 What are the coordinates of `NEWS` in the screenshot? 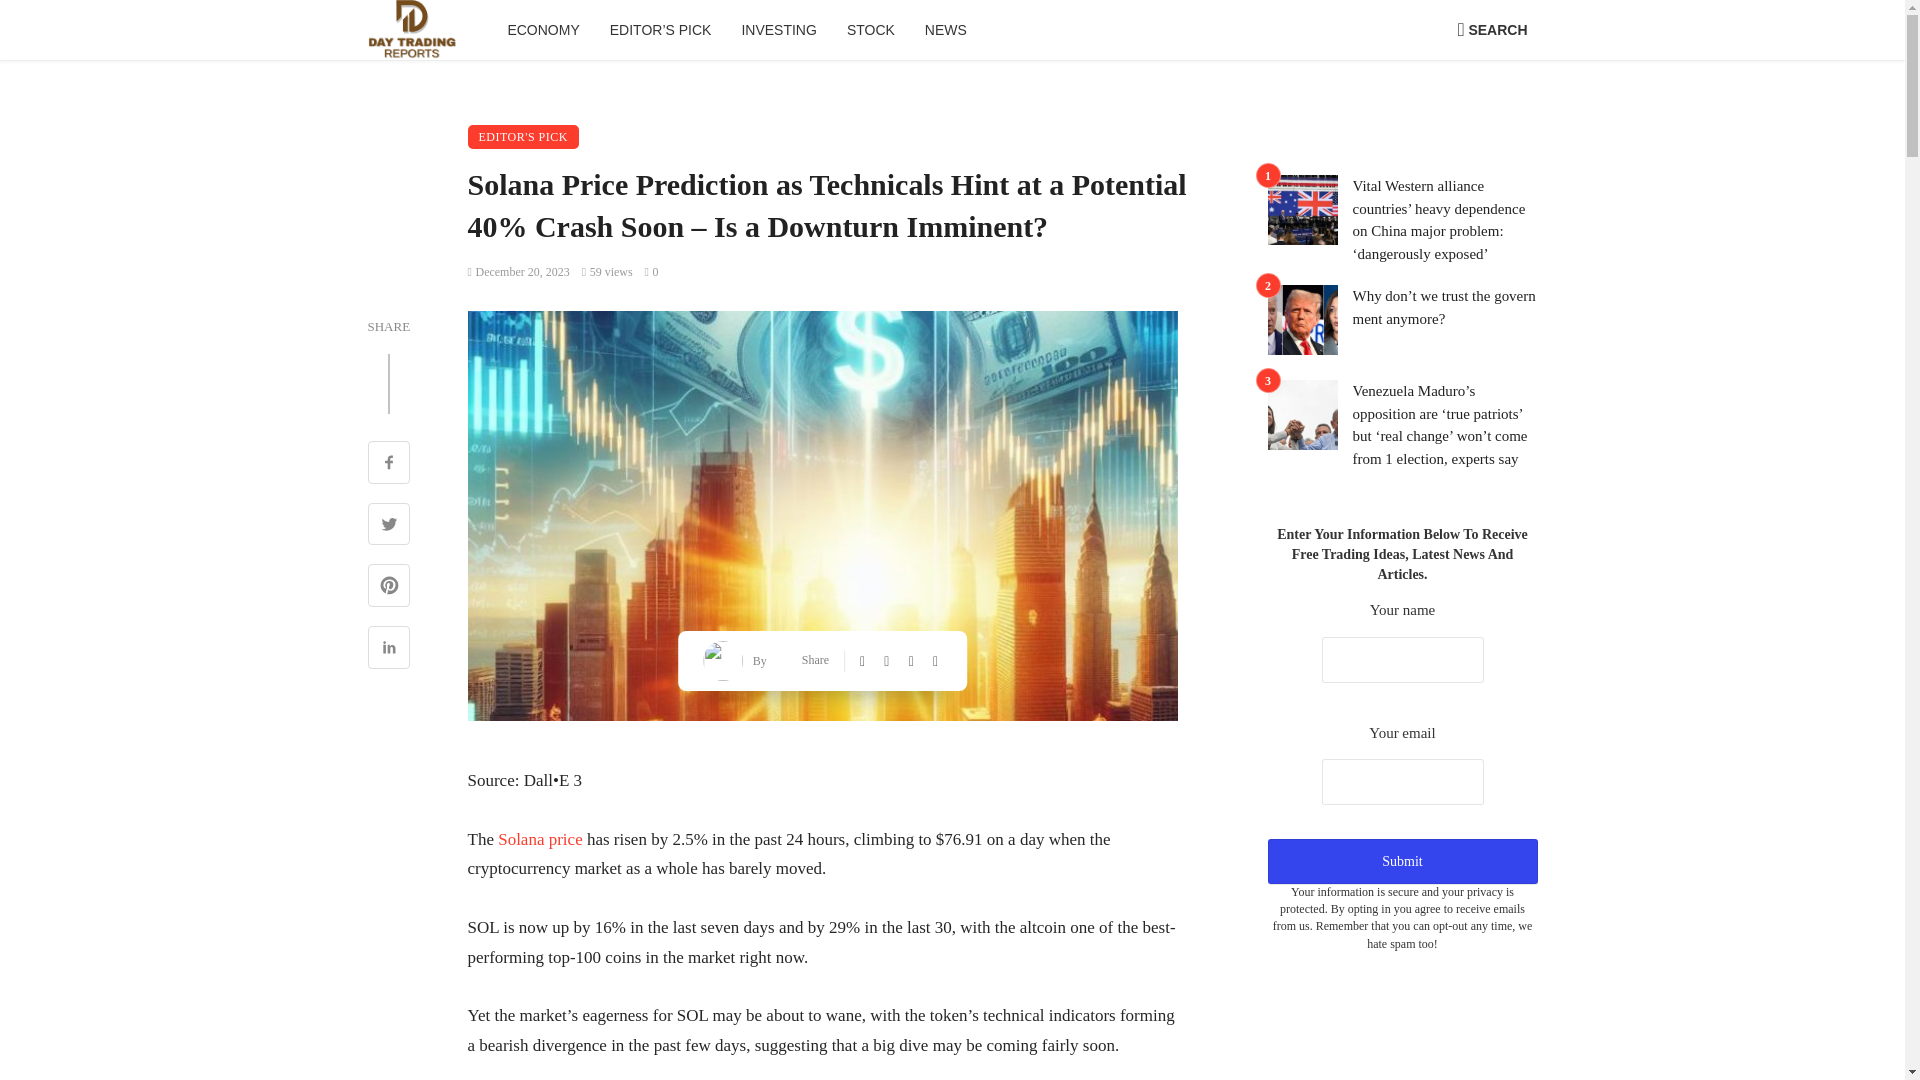 It's located at (946, 30).